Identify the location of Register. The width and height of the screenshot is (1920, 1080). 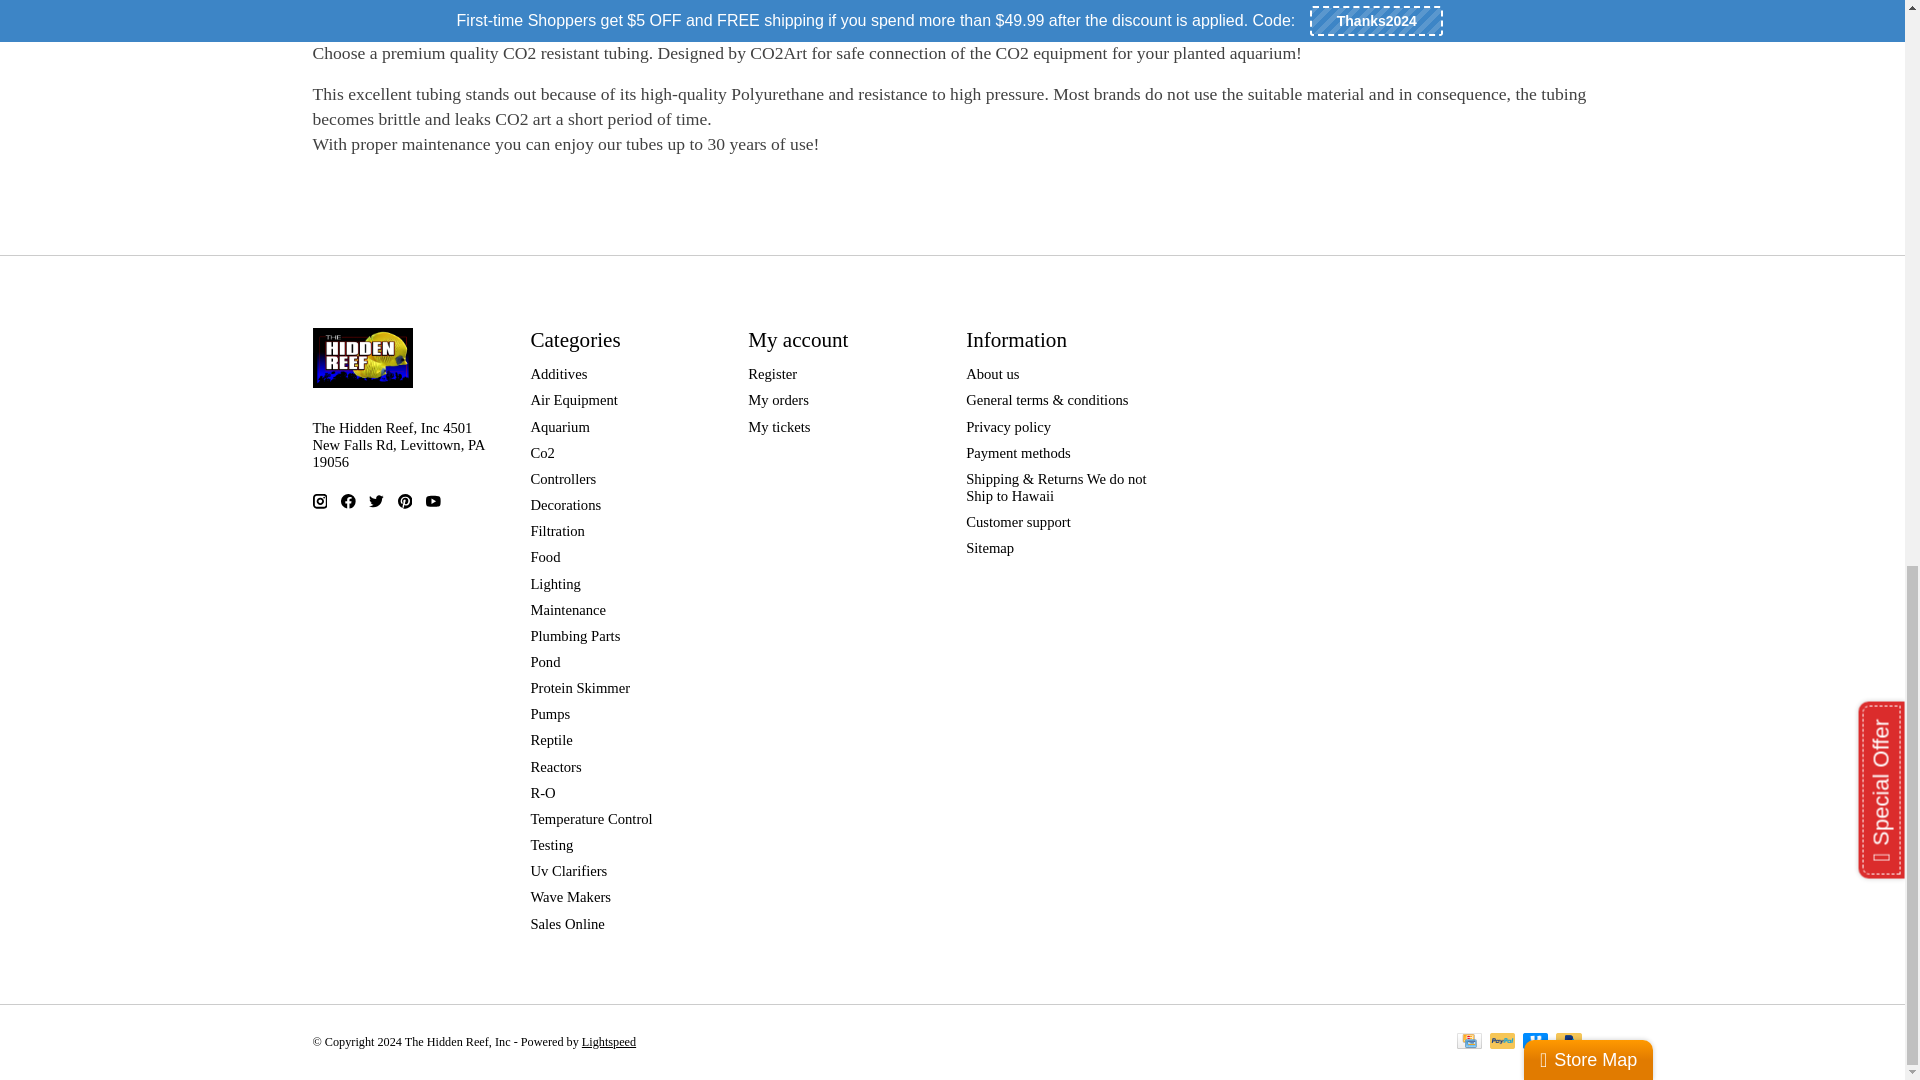
(772, 374).